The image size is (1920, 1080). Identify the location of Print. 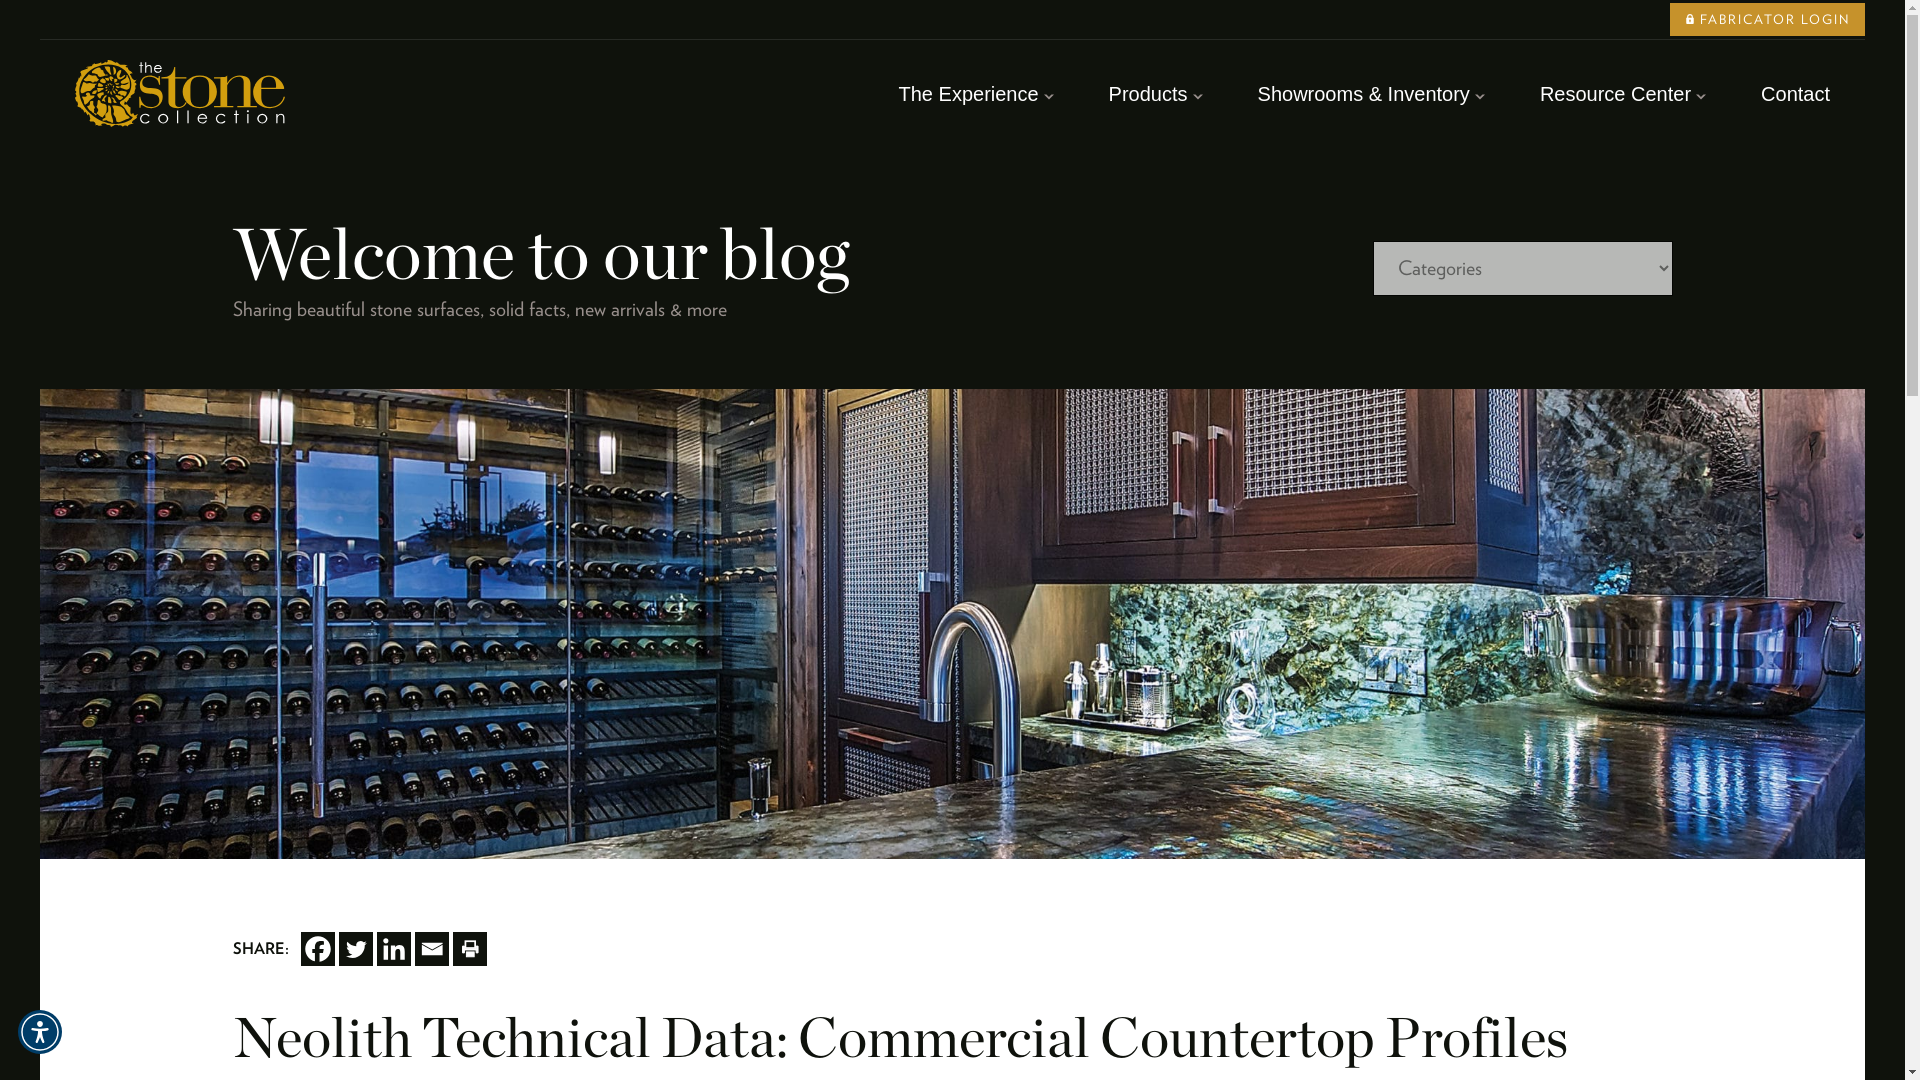
(468, 948).